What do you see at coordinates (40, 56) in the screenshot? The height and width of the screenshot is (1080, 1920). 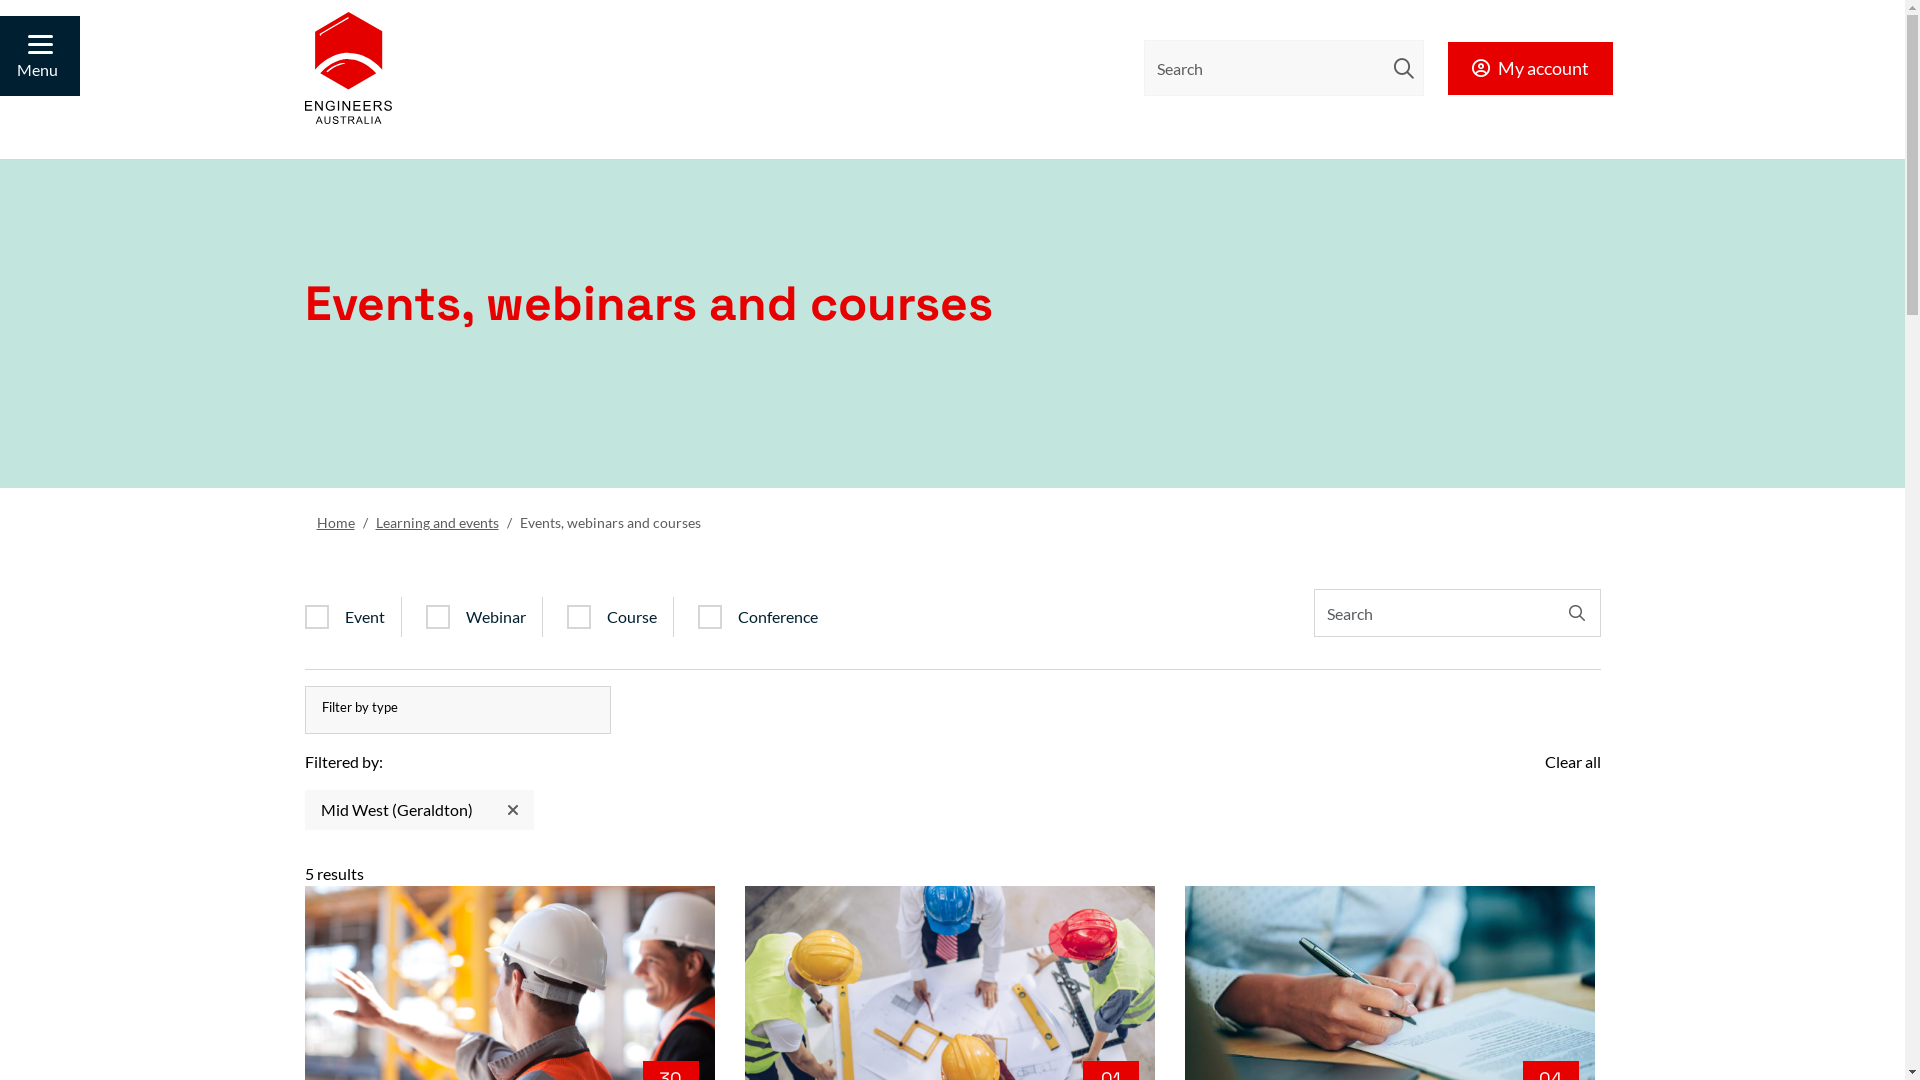 I see `Mobile
Menu` at bounding box center [40, 56].